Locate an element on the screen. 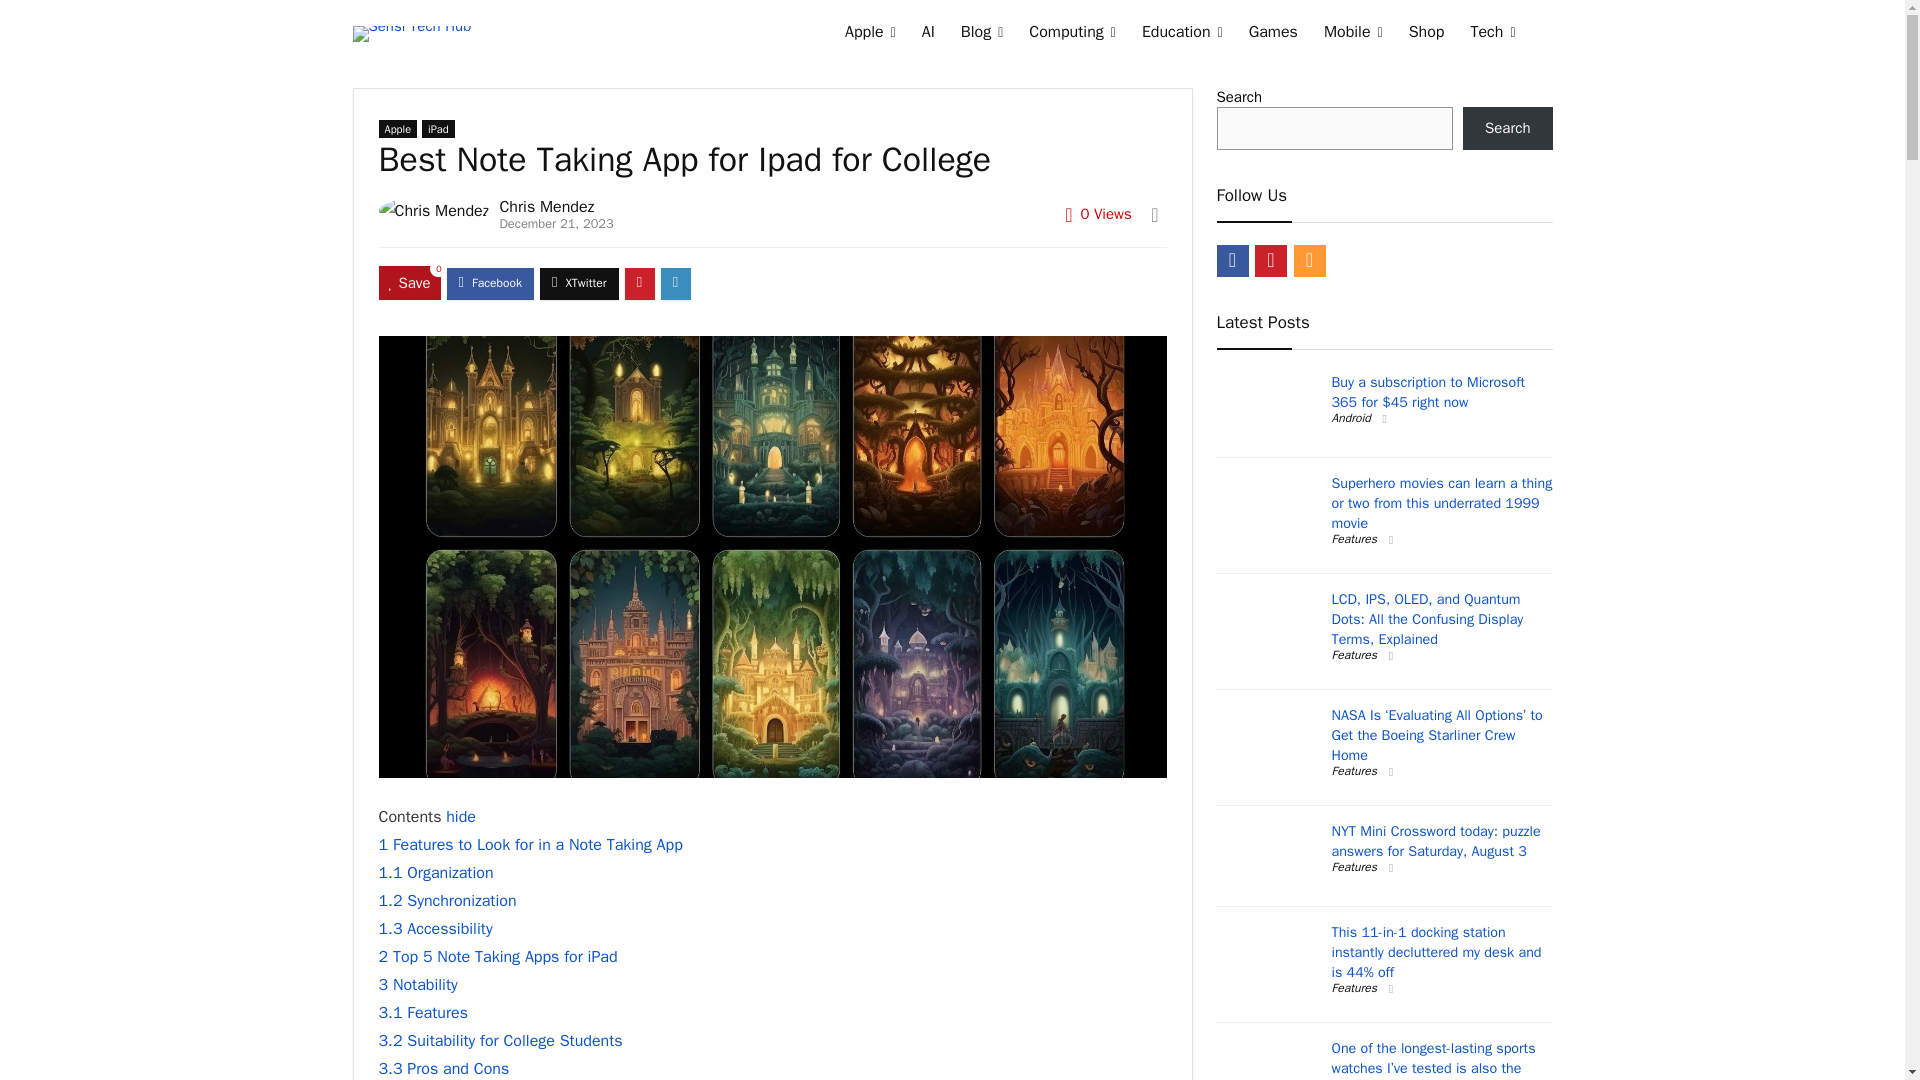 The height and width of the screenshot is (1080, 1920). Computing is located at coordinates (1072, 34).